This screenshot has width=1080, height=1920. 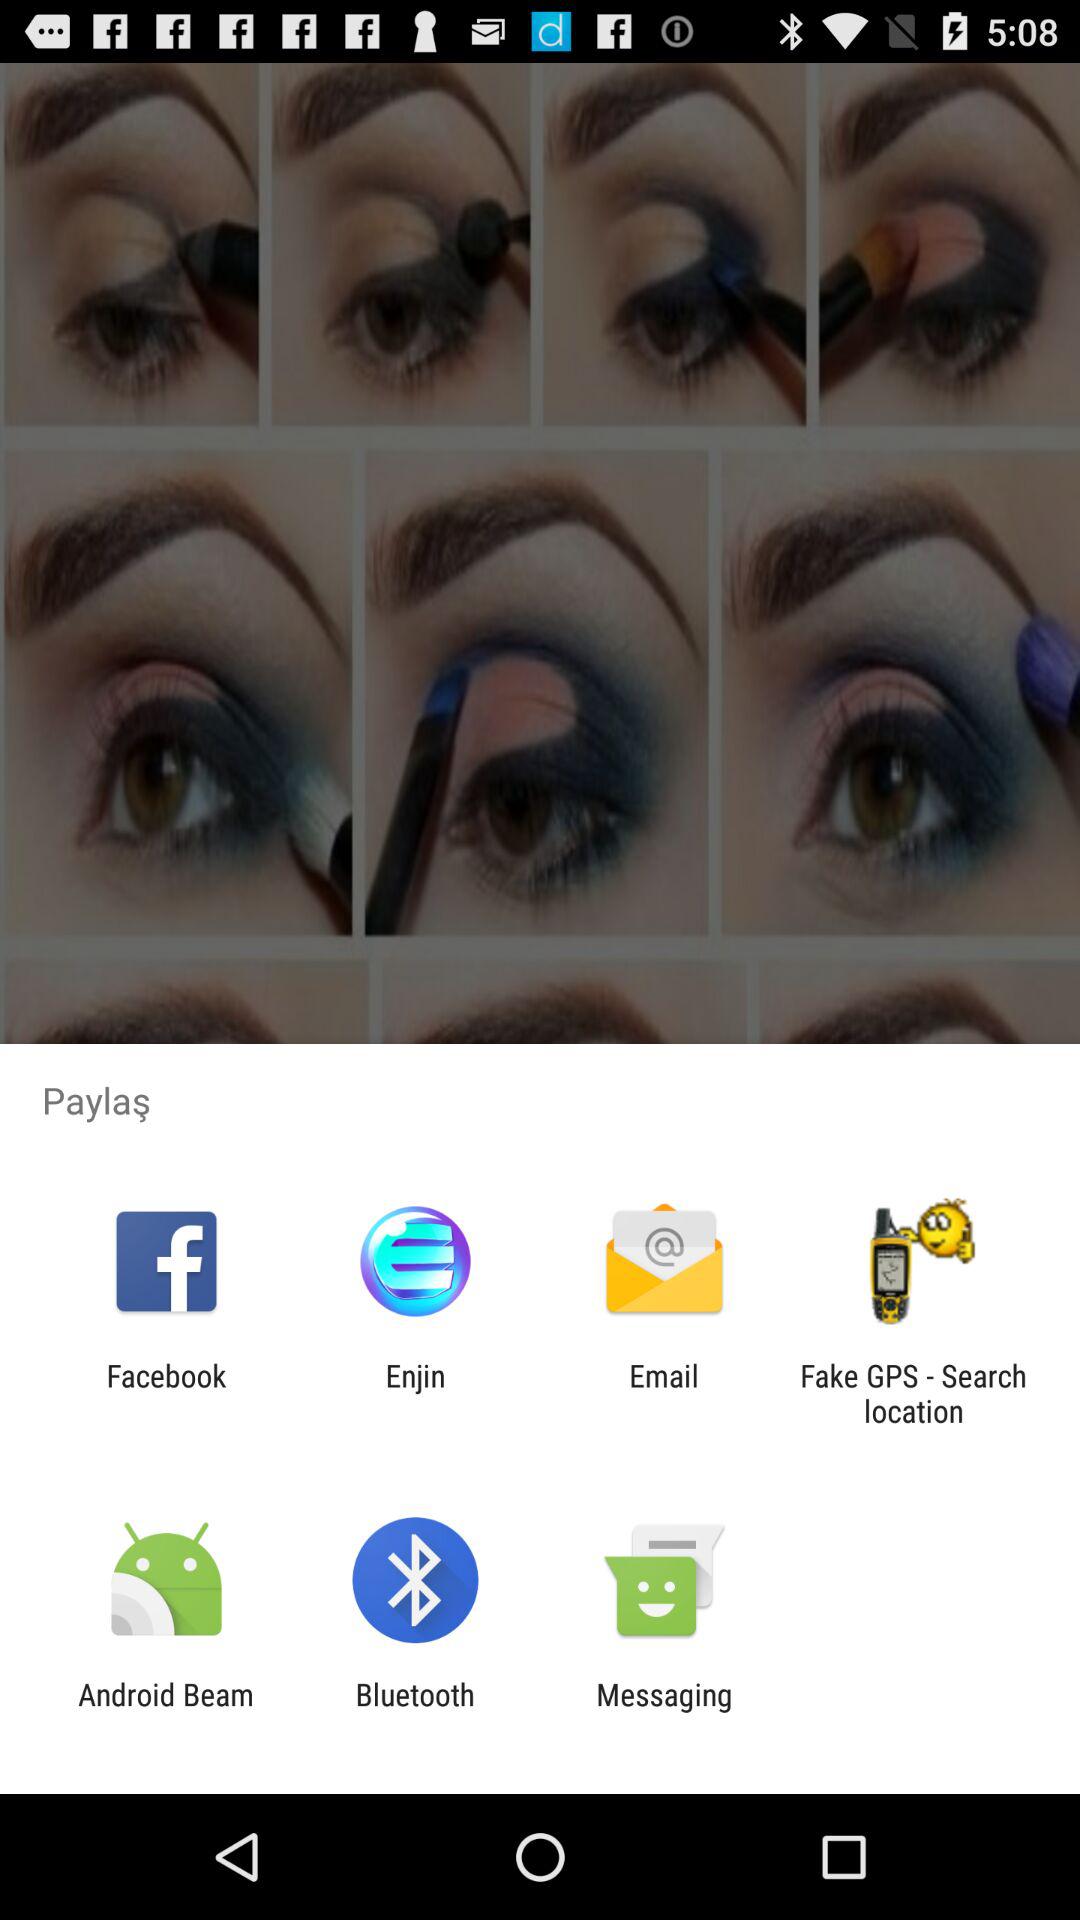 I want to click on flip to facebook, so click(x=166, y=1393).